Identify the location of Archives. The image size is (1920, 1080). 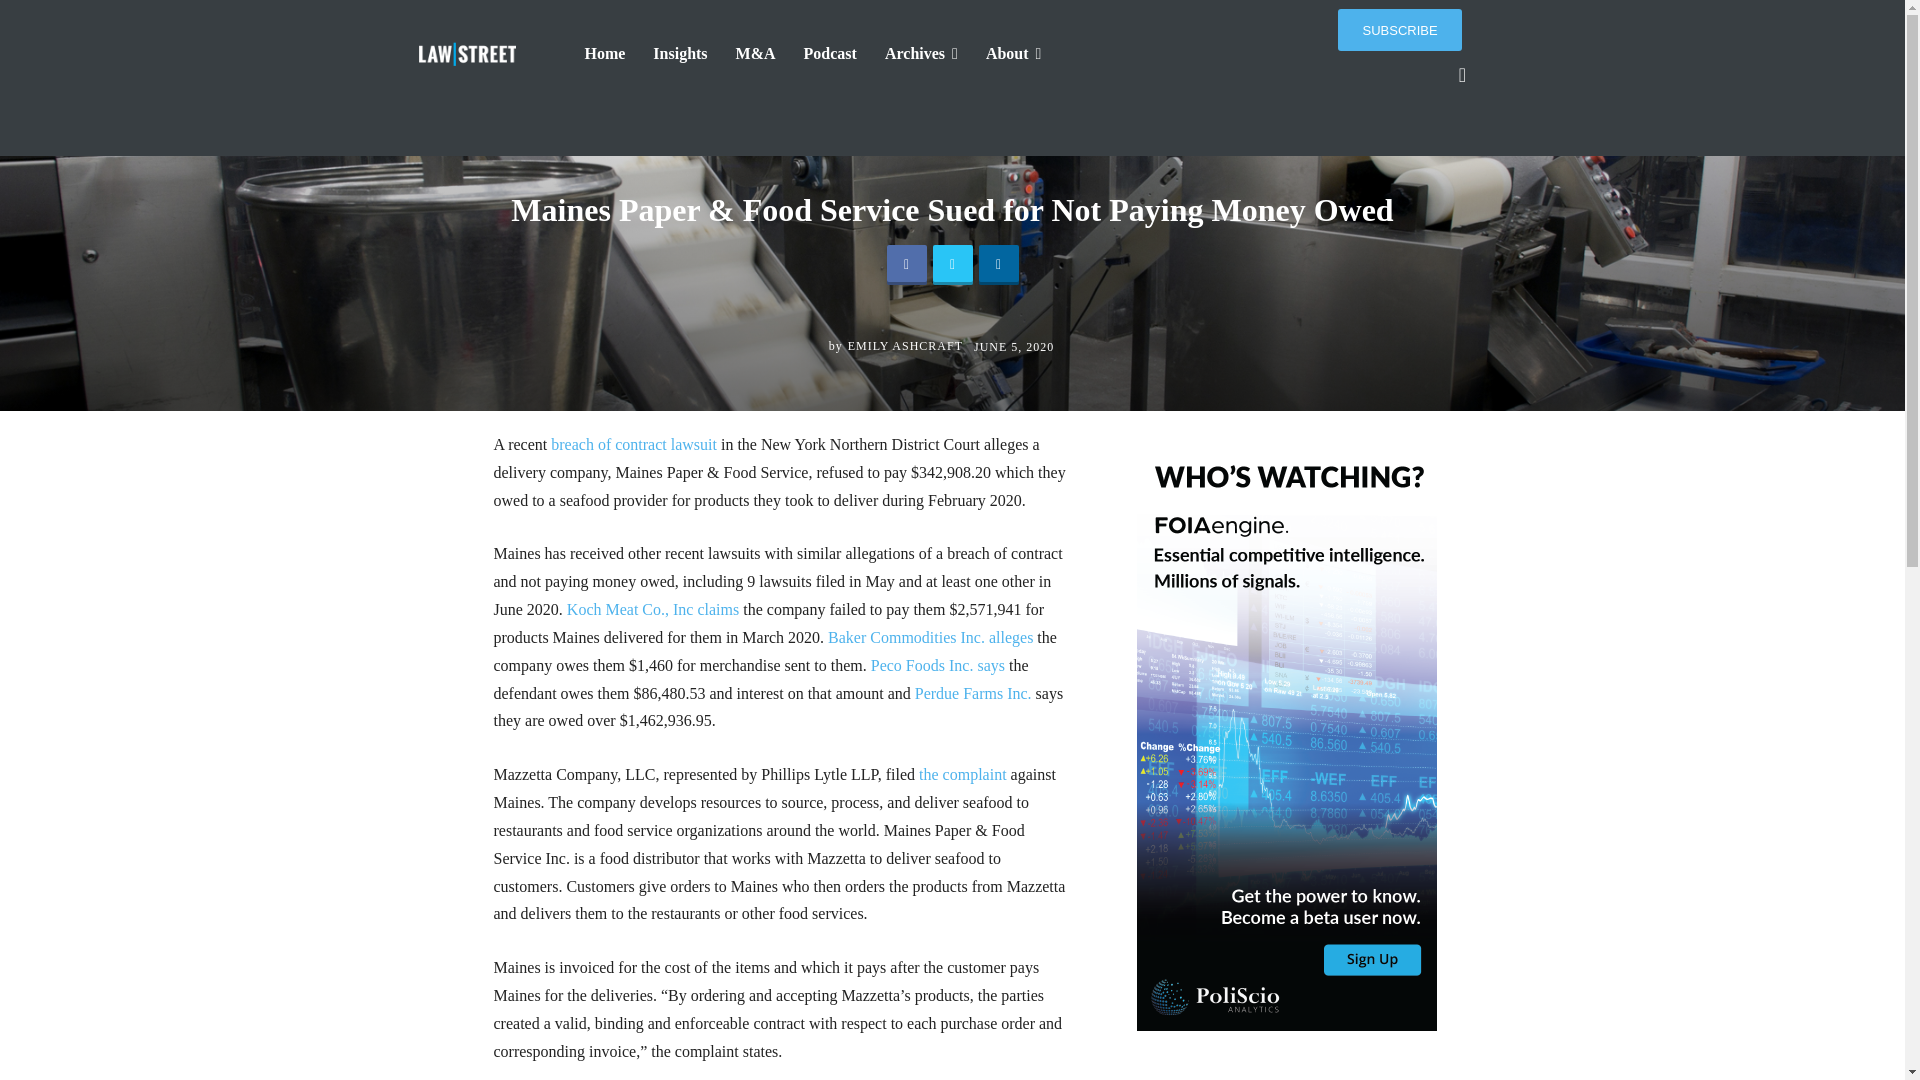
(921, 54).